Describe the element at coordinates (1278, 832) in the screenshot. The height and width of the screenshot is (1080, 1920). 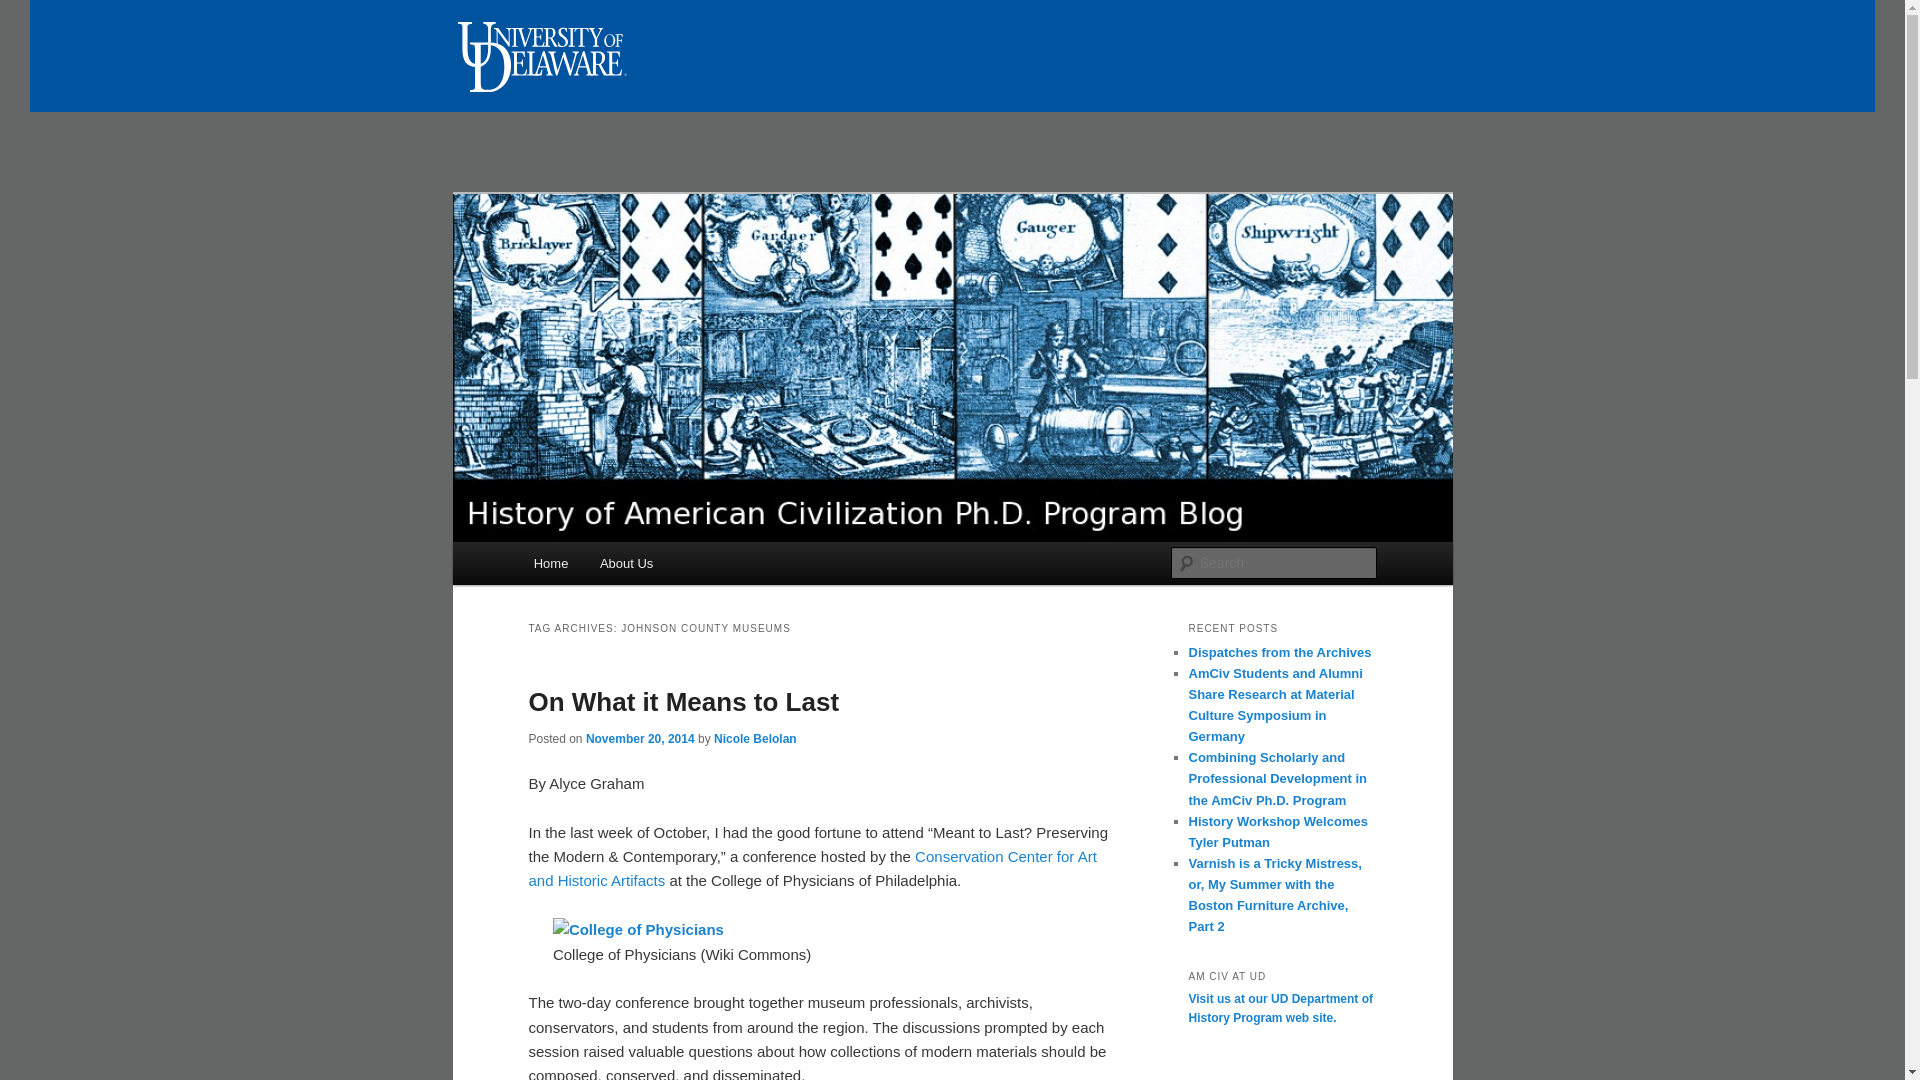
I see `History Workshop Welcomes Tyler Putman` at that location.